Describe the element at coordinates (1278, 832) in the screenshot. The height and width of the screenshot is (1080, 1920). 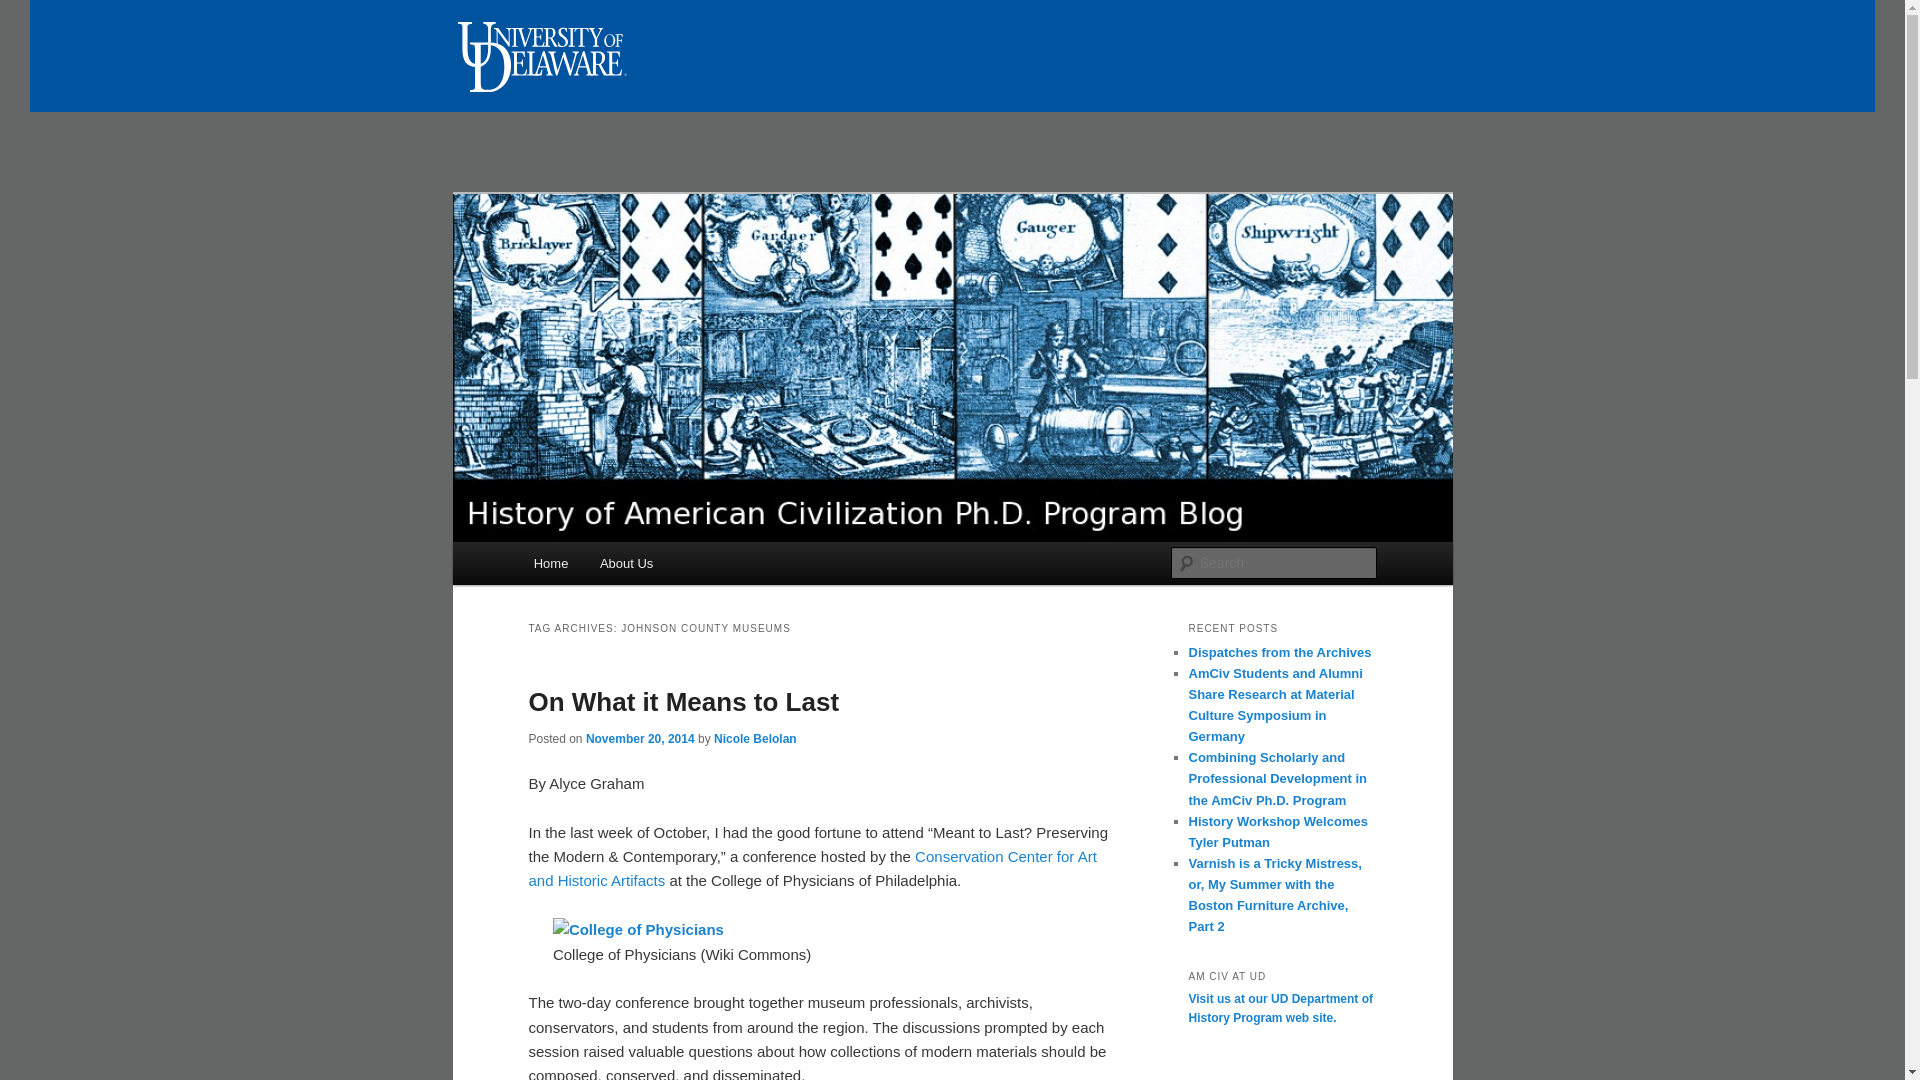
I see `History Workshop Welcomes Tyler Putman` at that location.